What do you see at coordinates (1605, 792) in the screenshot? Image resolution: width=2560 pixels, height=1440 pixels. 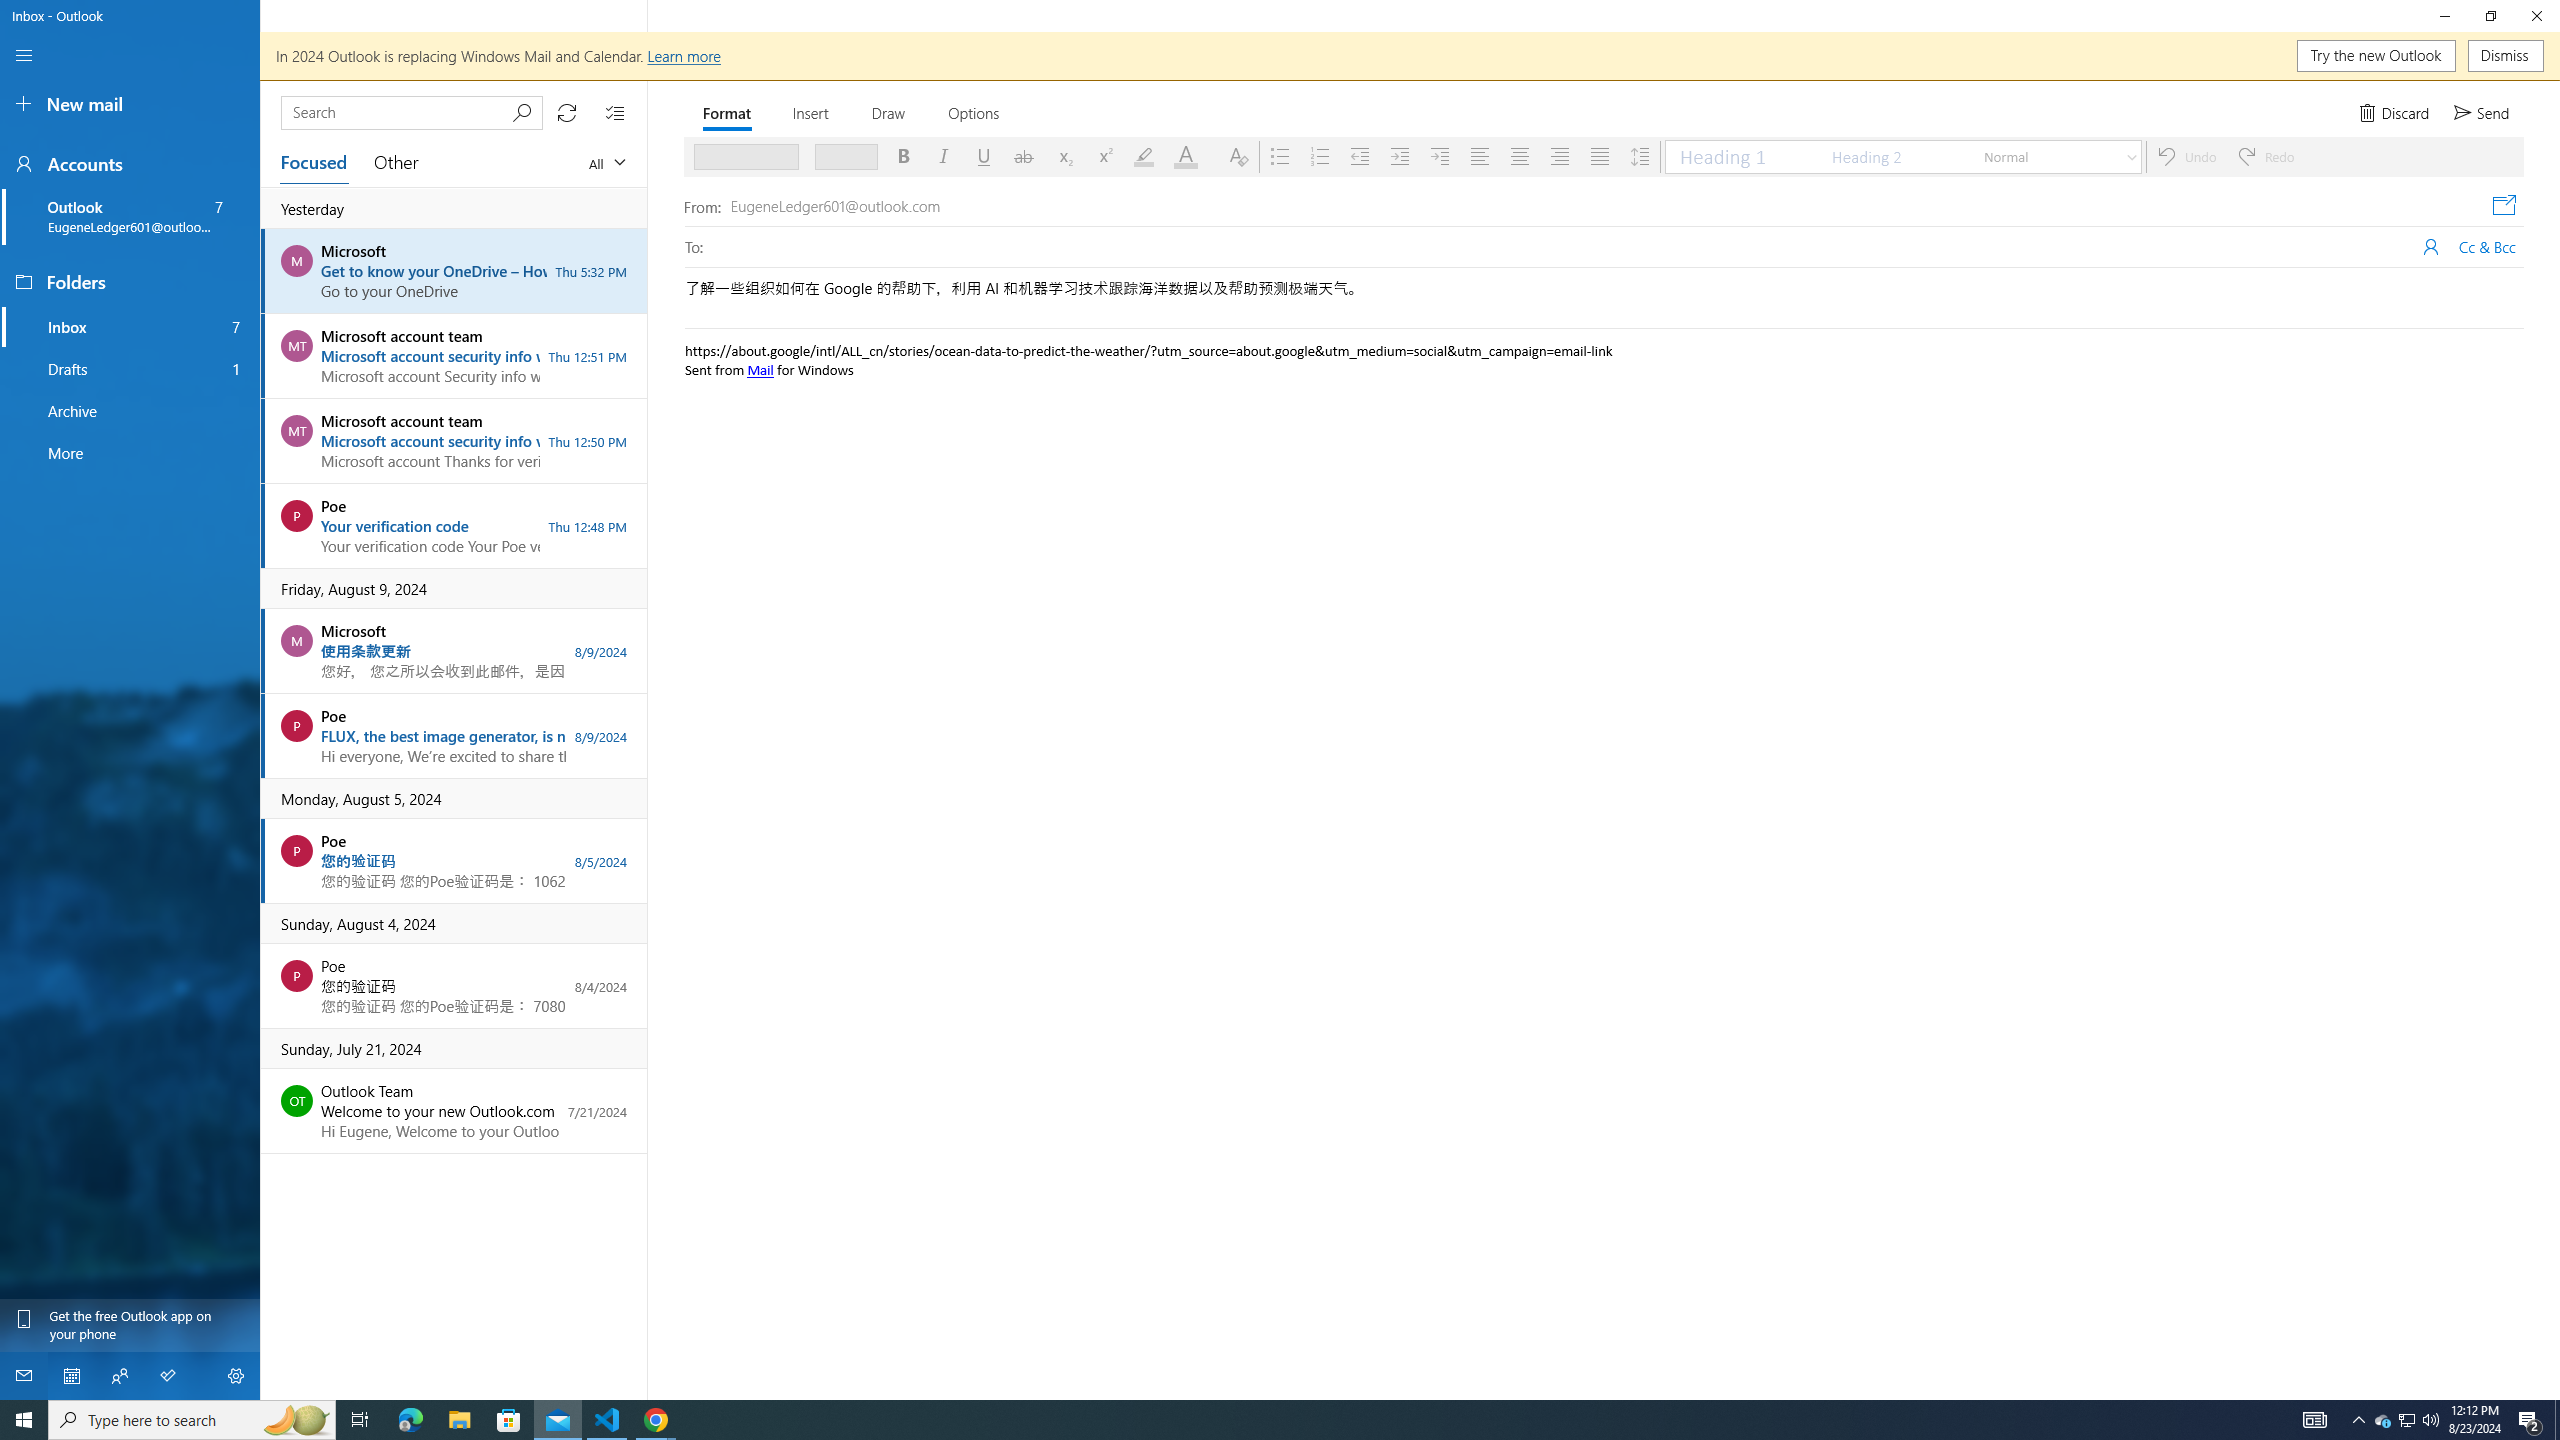 I see `Message` at bounding box center [1605, 792].